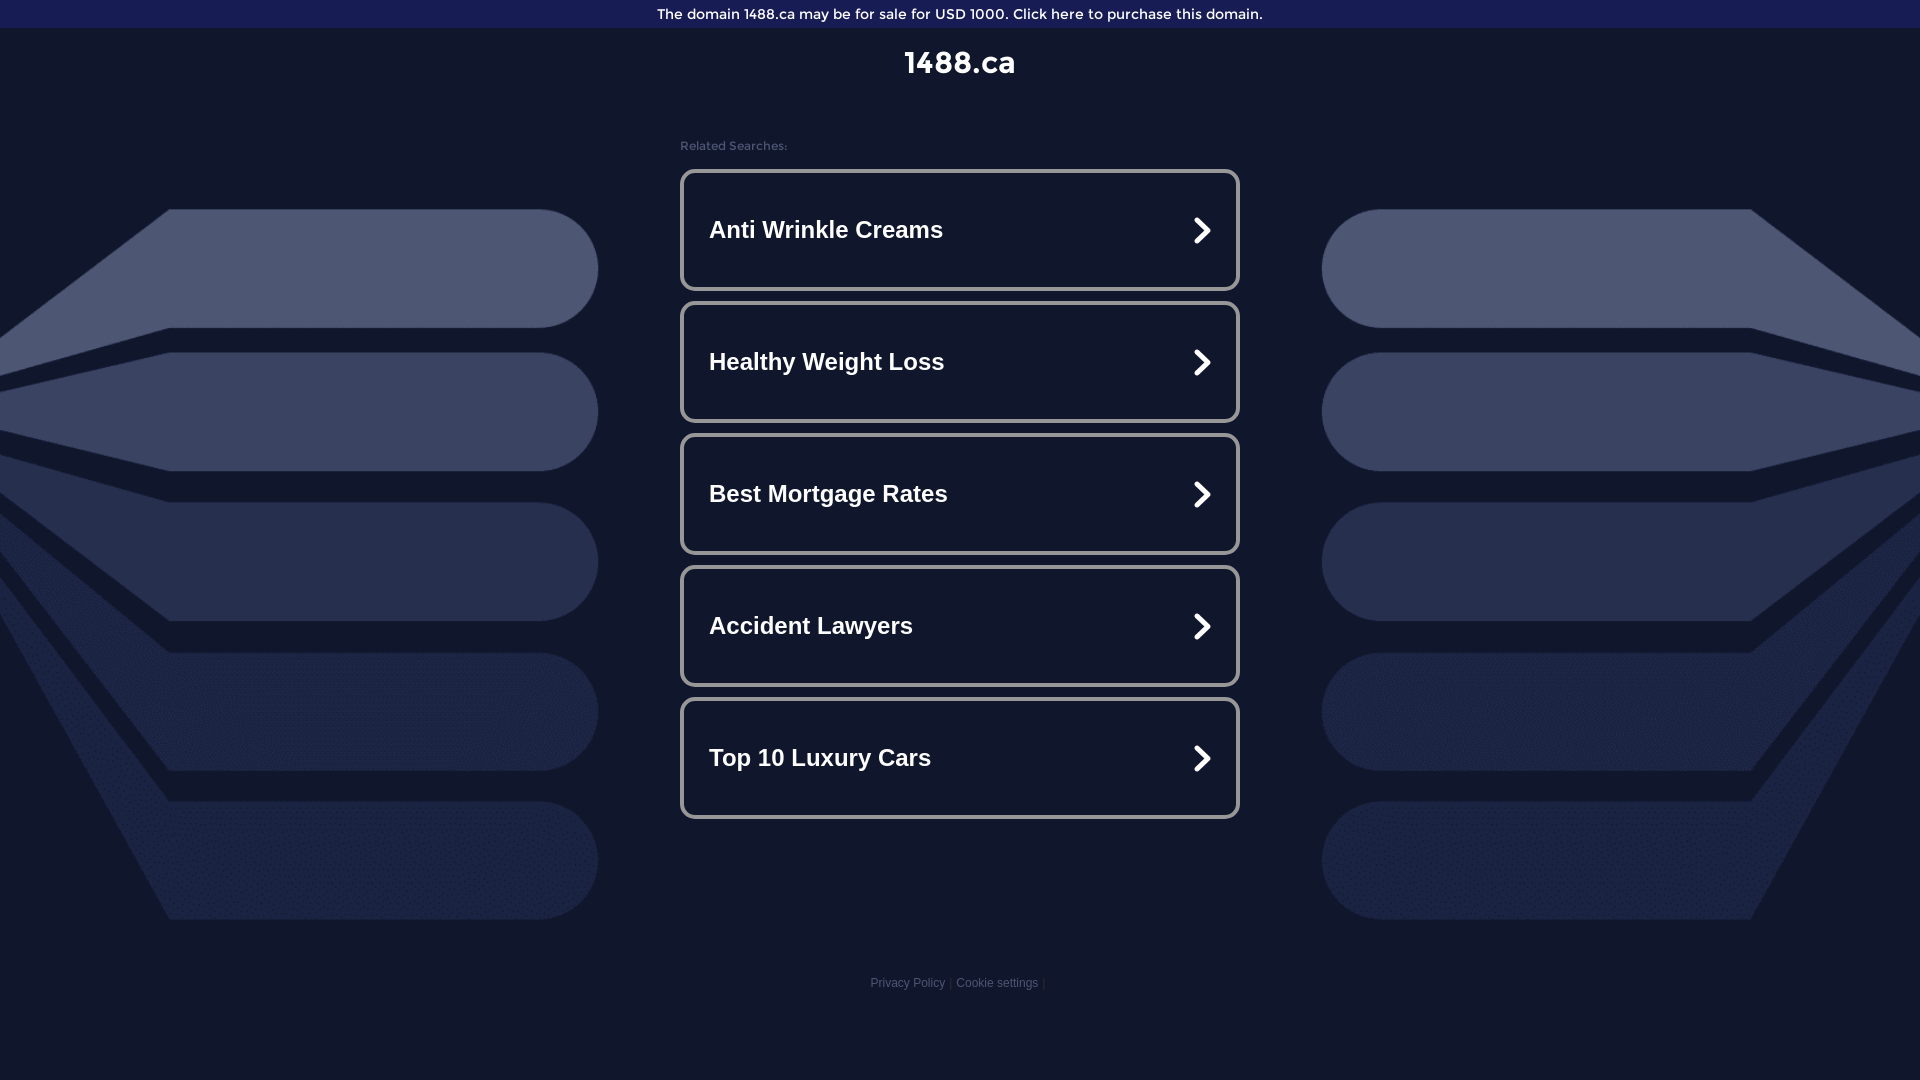  Describe the element at coordinates (960, 626) in the screenshot. I see `Accident Lawyers` at that location.